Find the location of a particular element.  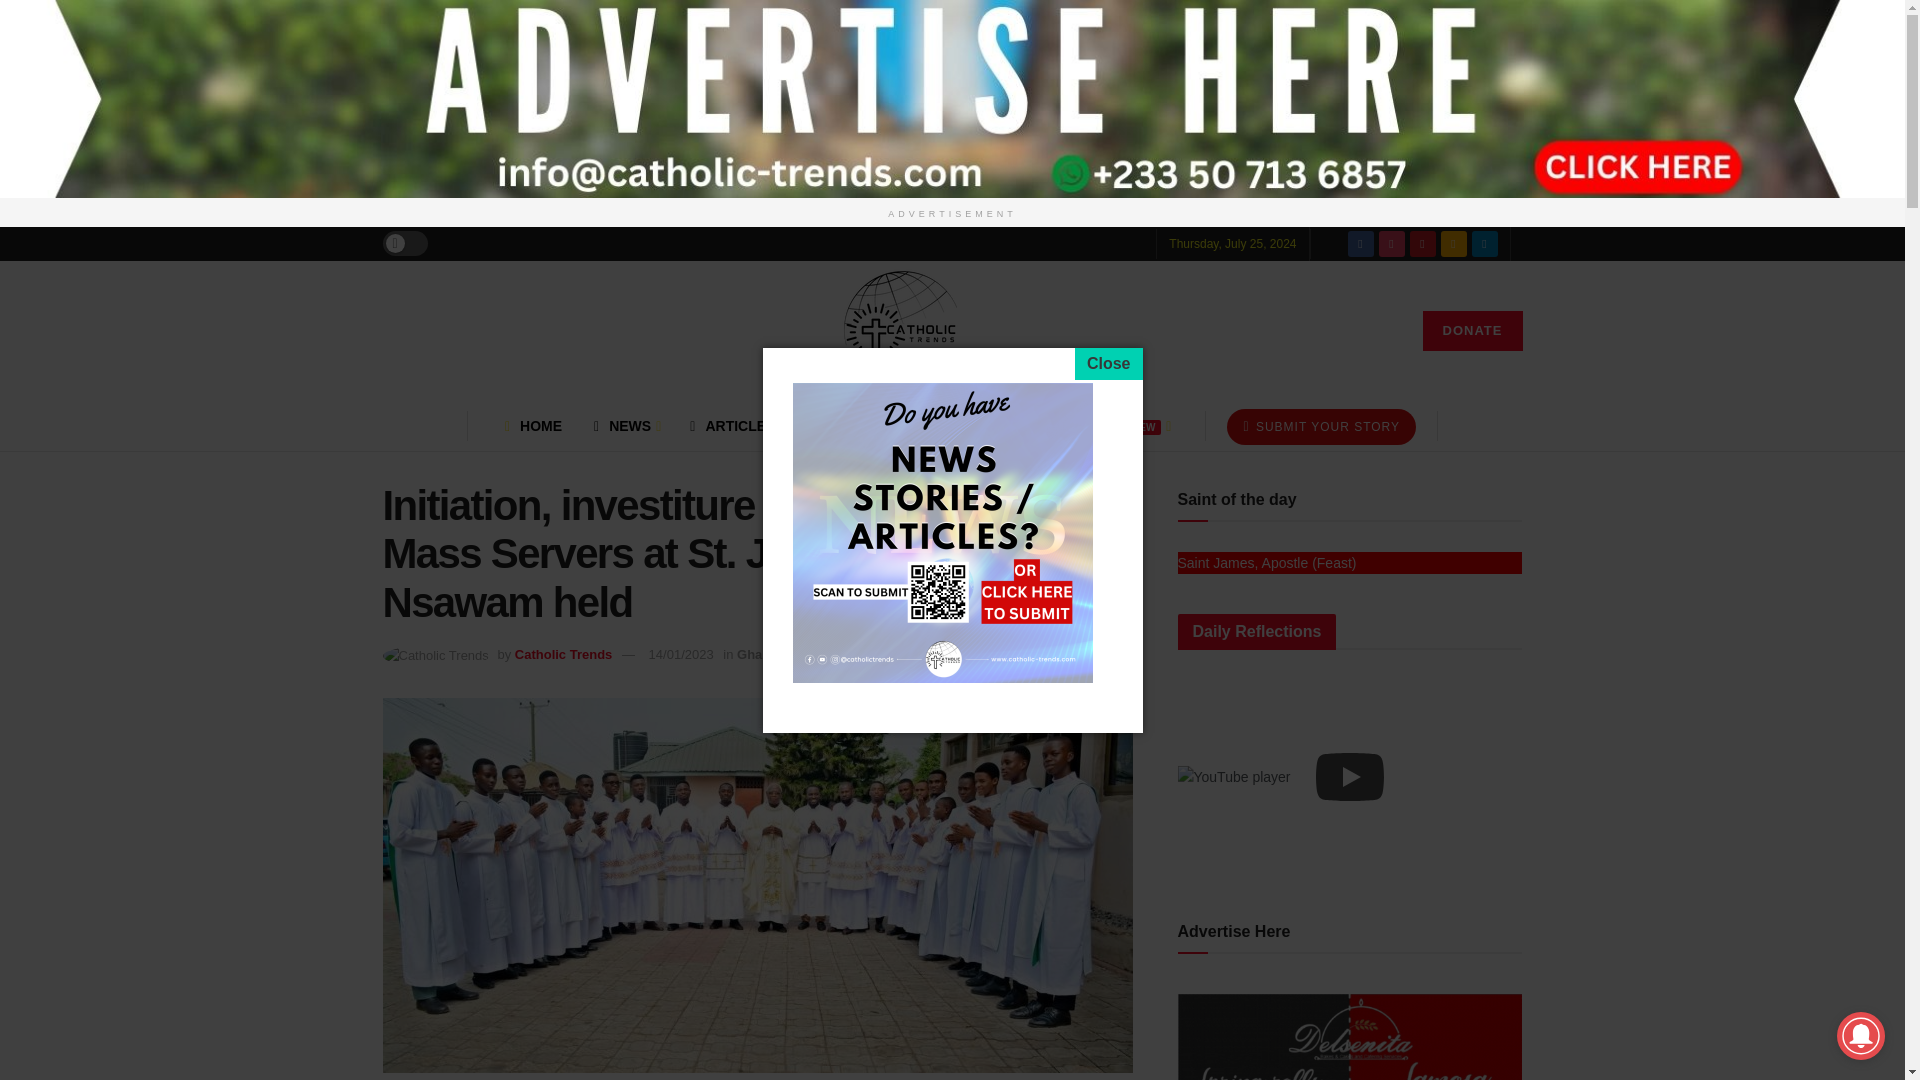

HOME is located at coordinates (533, 426).